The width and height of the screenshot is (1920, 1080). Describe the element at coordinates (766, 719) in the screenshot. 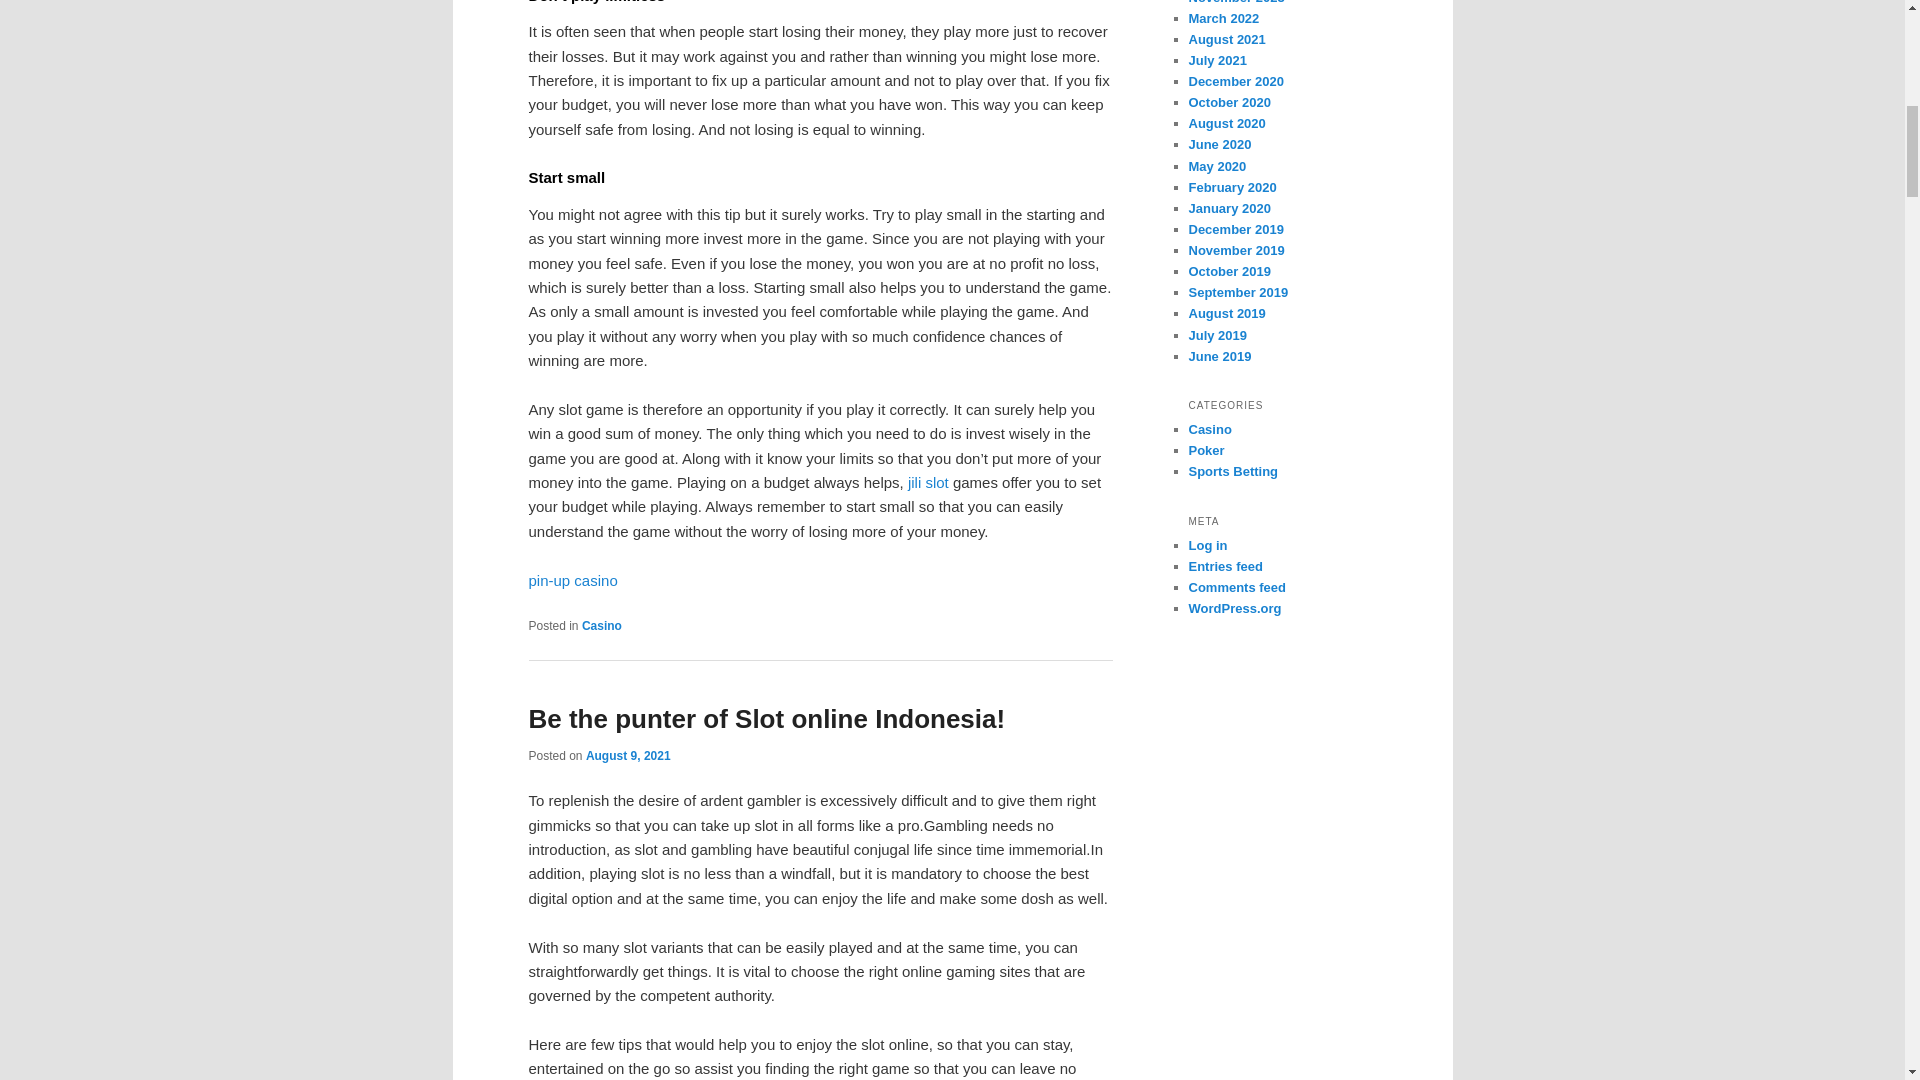

I see `Be the punter of Slot online Indonesia!` at that location.